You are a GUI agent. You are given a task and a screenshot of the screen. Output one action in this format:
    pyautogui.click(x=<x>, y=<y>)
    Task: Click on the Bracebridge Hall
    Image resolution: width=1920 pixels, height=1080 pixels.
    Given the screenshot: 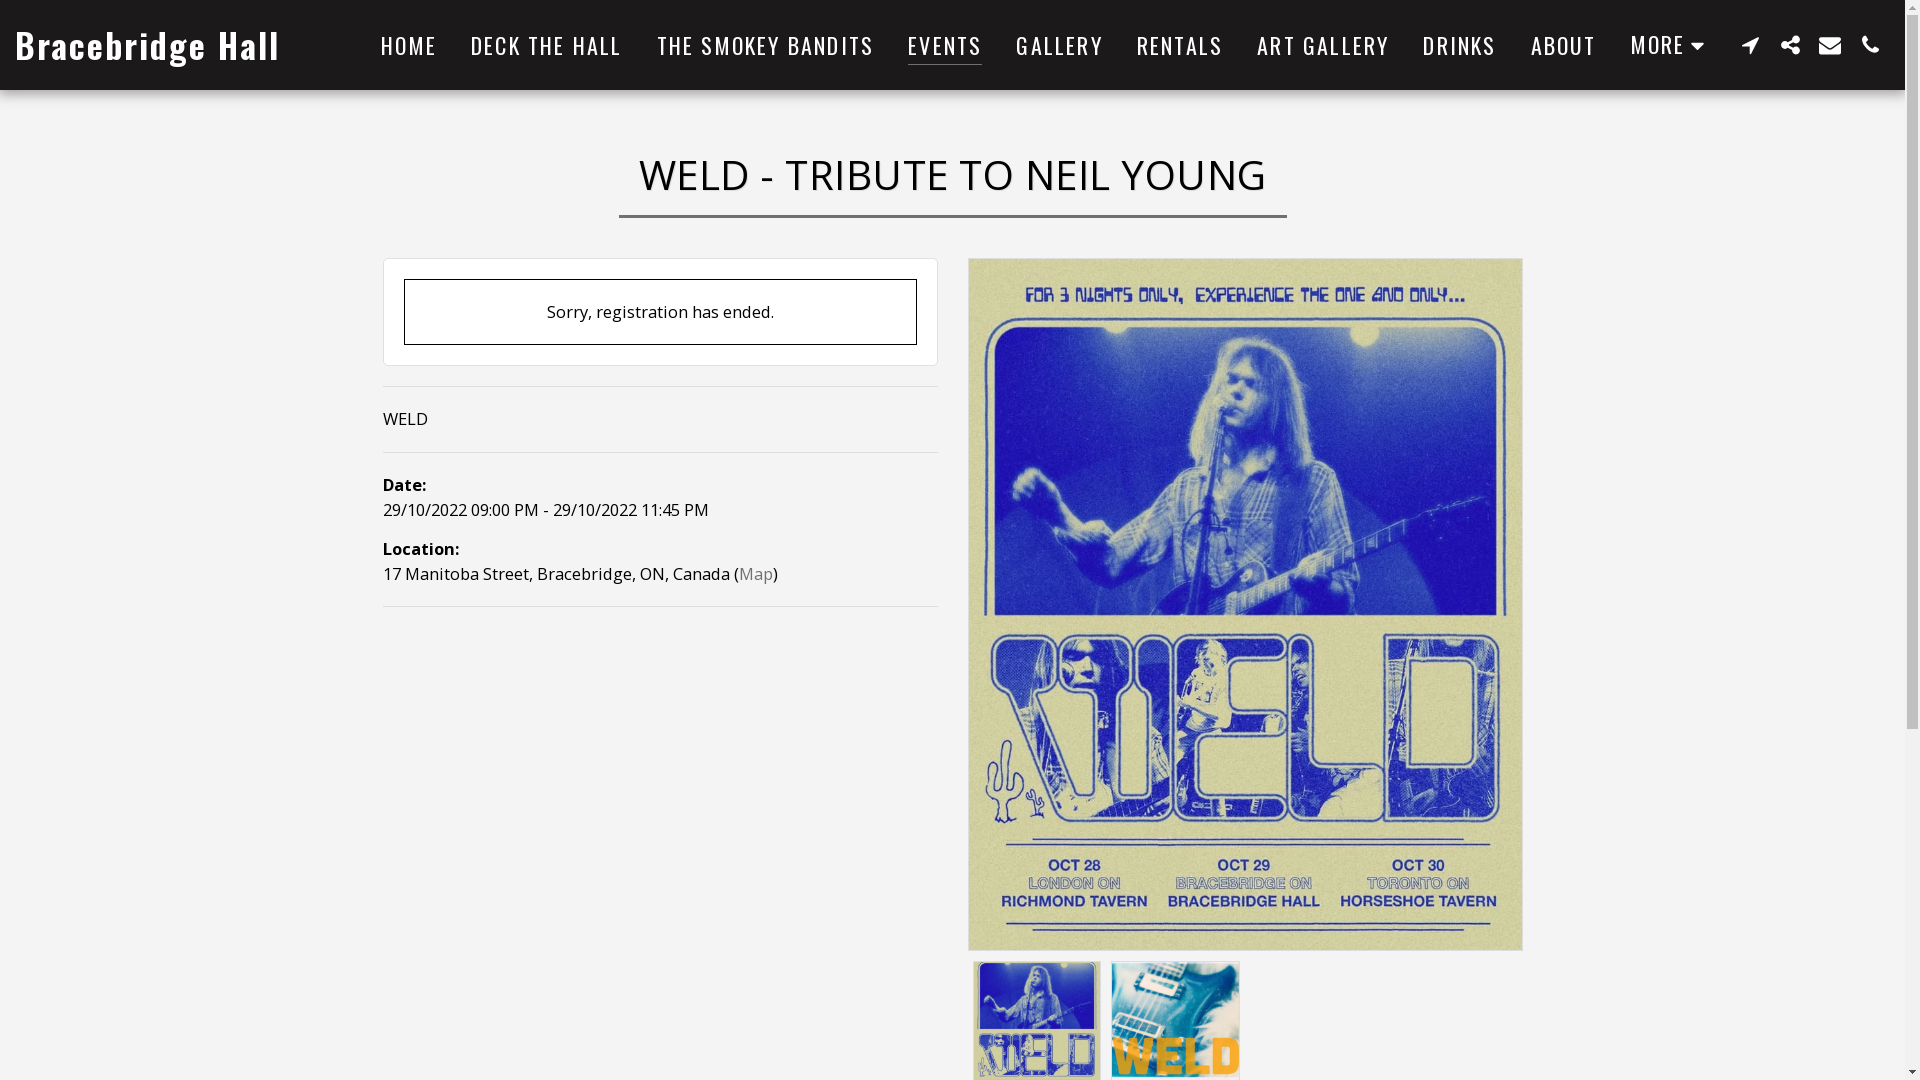 What is the action you would take?
    pyautogui.click(x=148, y=45)
    